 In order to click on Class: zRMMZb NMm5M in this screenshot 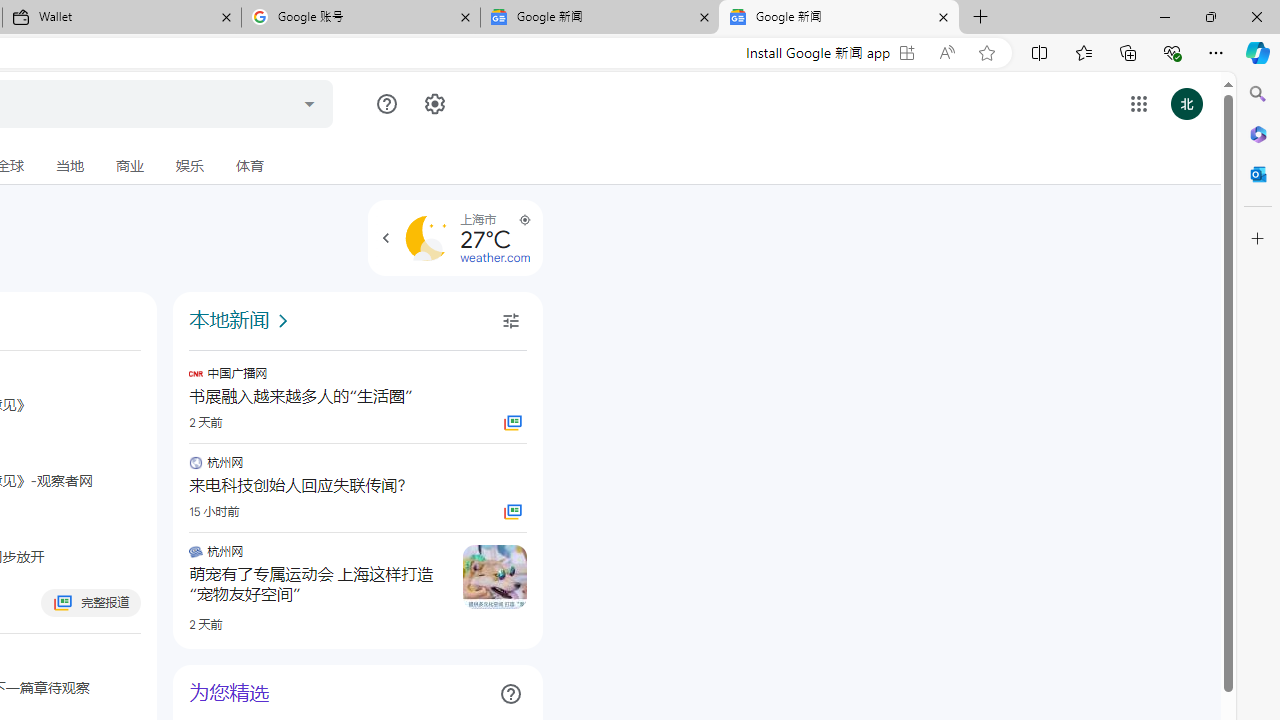, I will do `click(524, 220)`.